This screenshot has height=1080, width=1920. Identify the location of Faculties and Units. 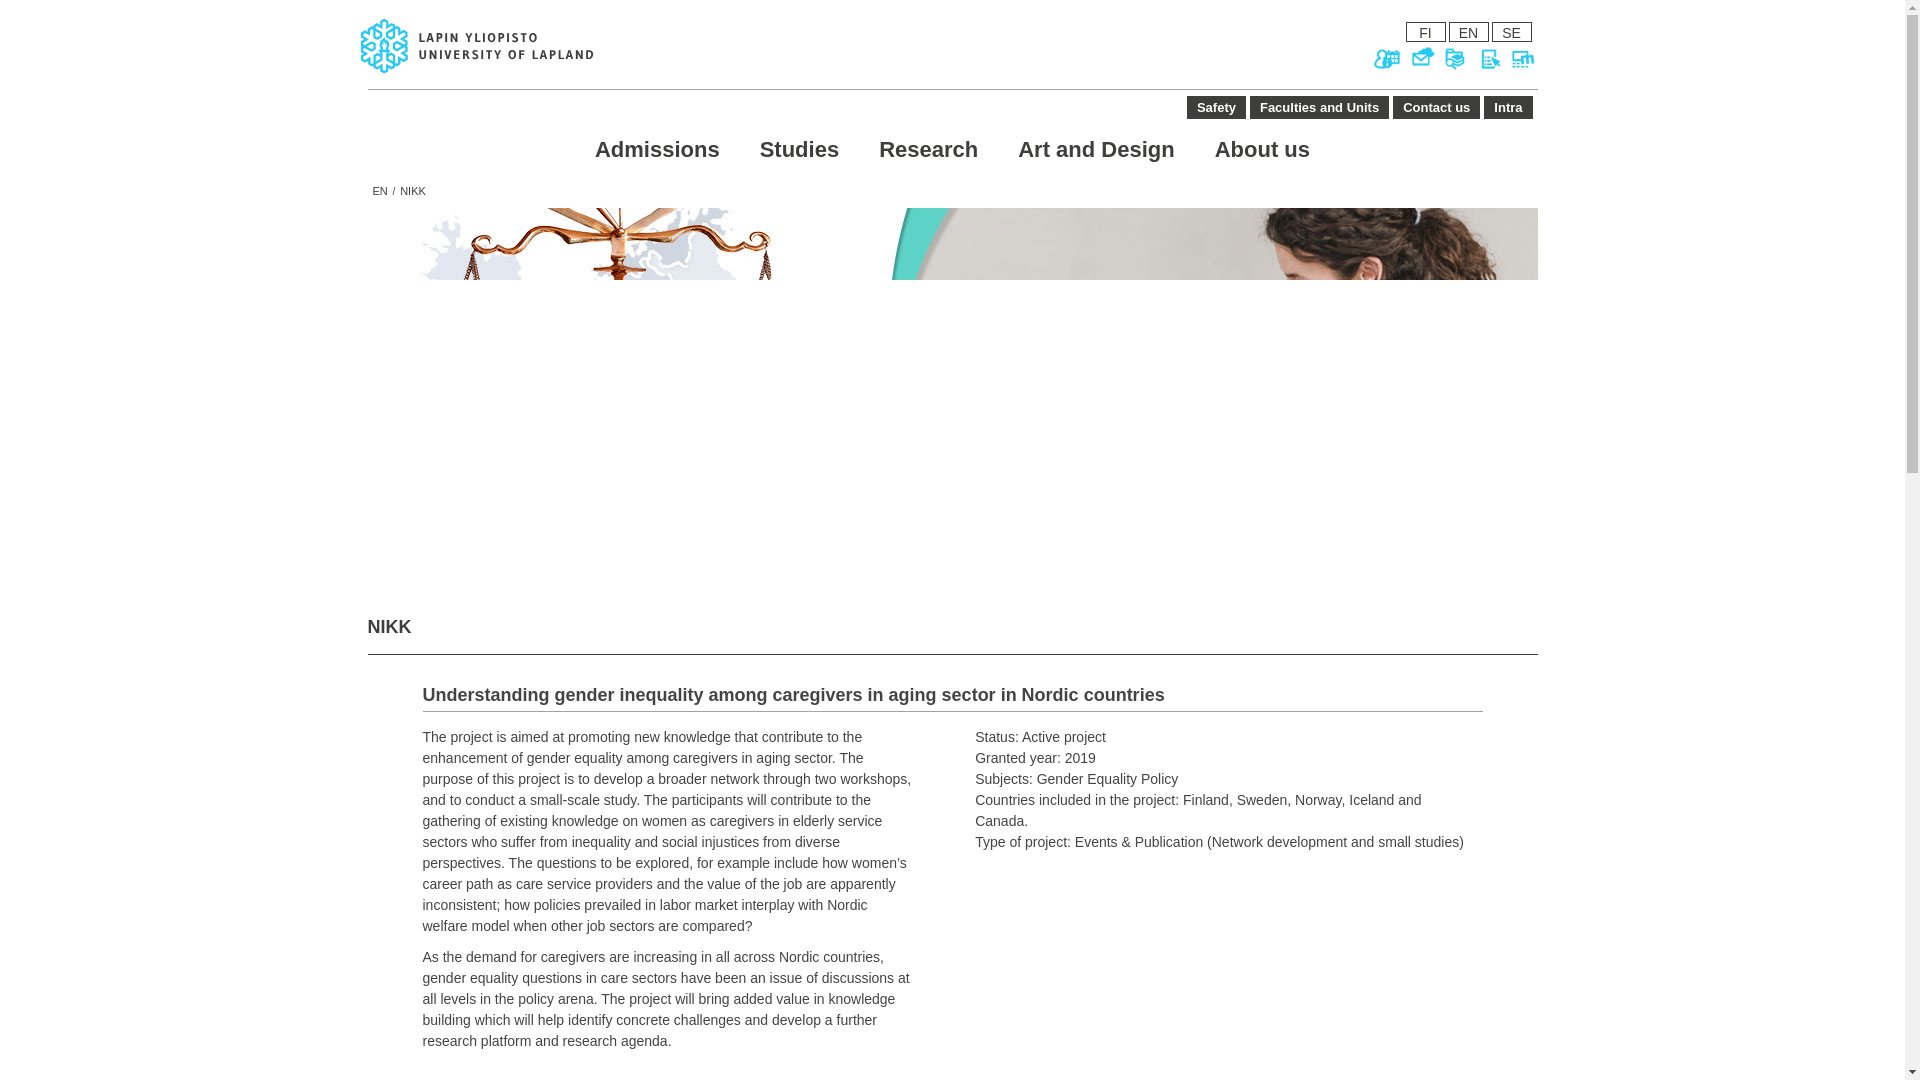
(1318, 107).